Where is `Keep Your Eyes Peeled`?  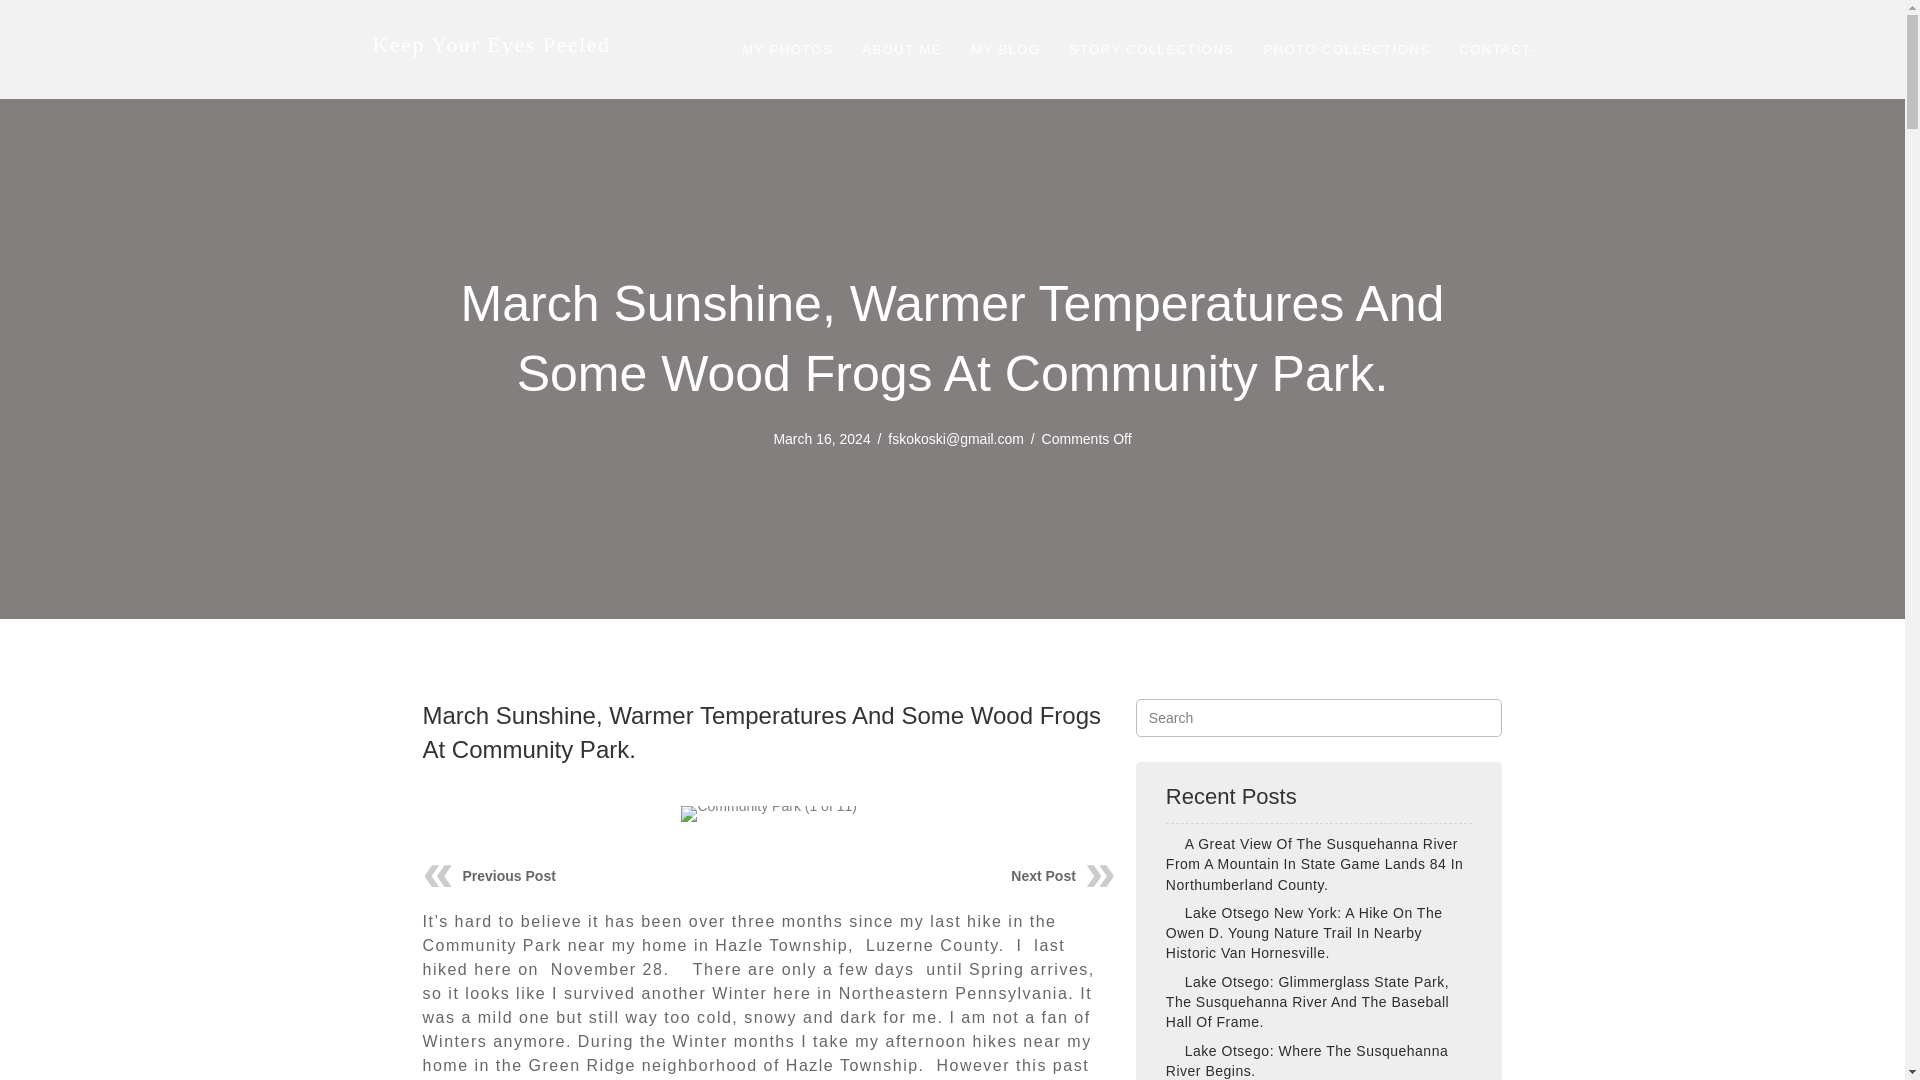
Keep Your Eyes Peeled is located at coordinates (491, 44).